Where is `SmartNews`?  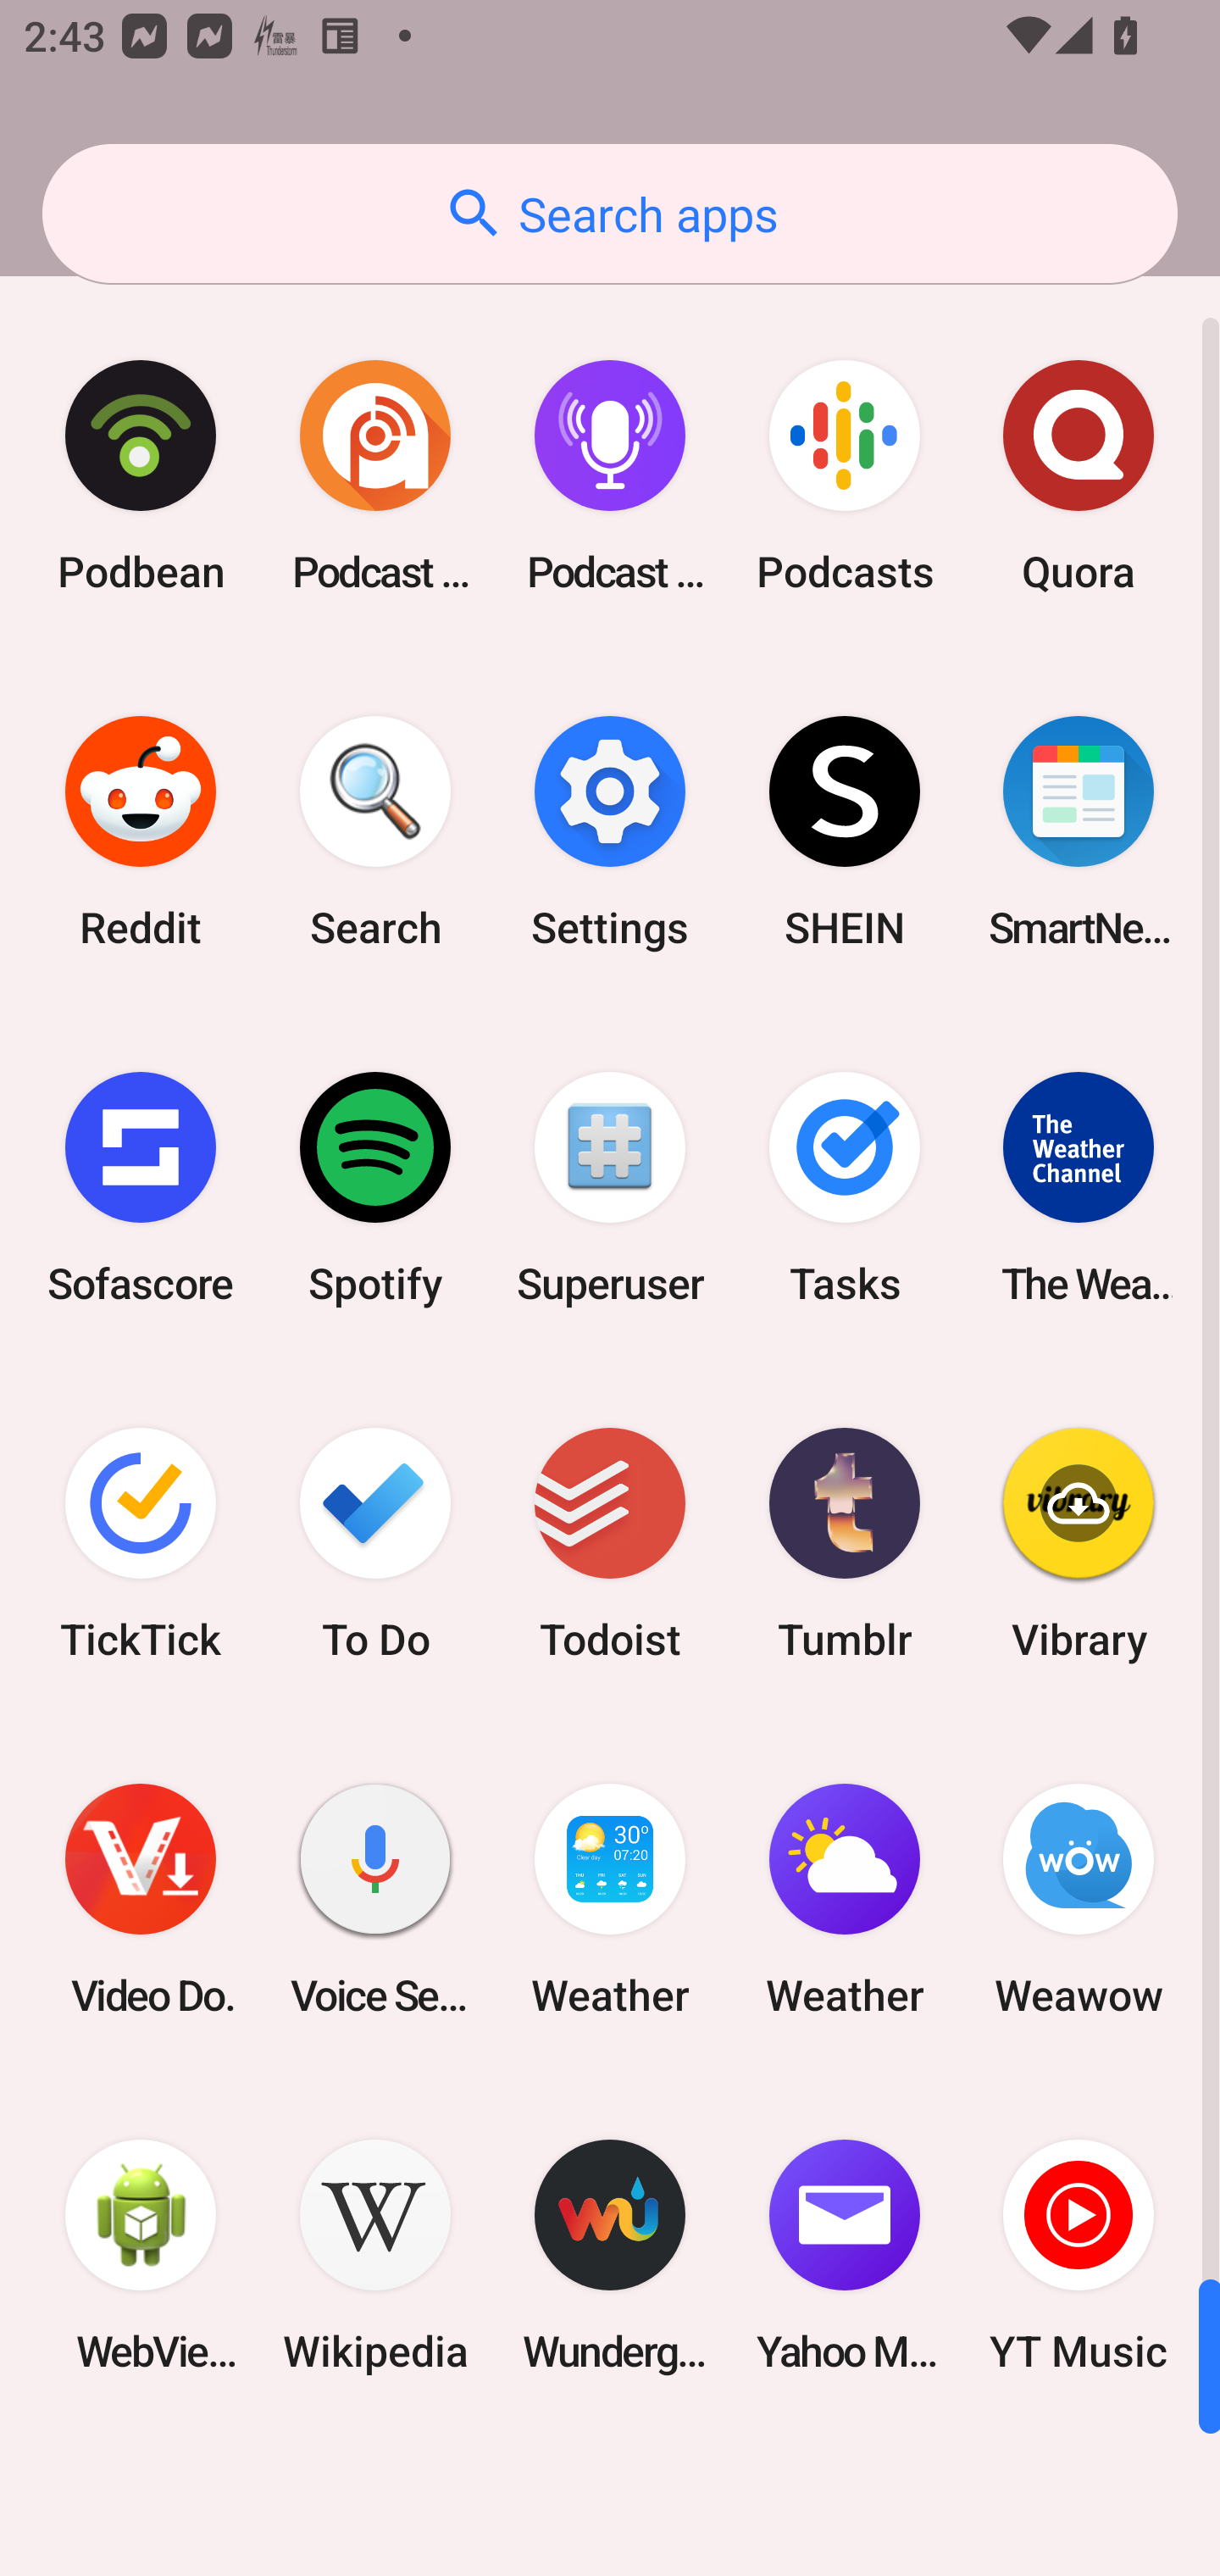
SmartNews is located at coordinates (1079, 832).